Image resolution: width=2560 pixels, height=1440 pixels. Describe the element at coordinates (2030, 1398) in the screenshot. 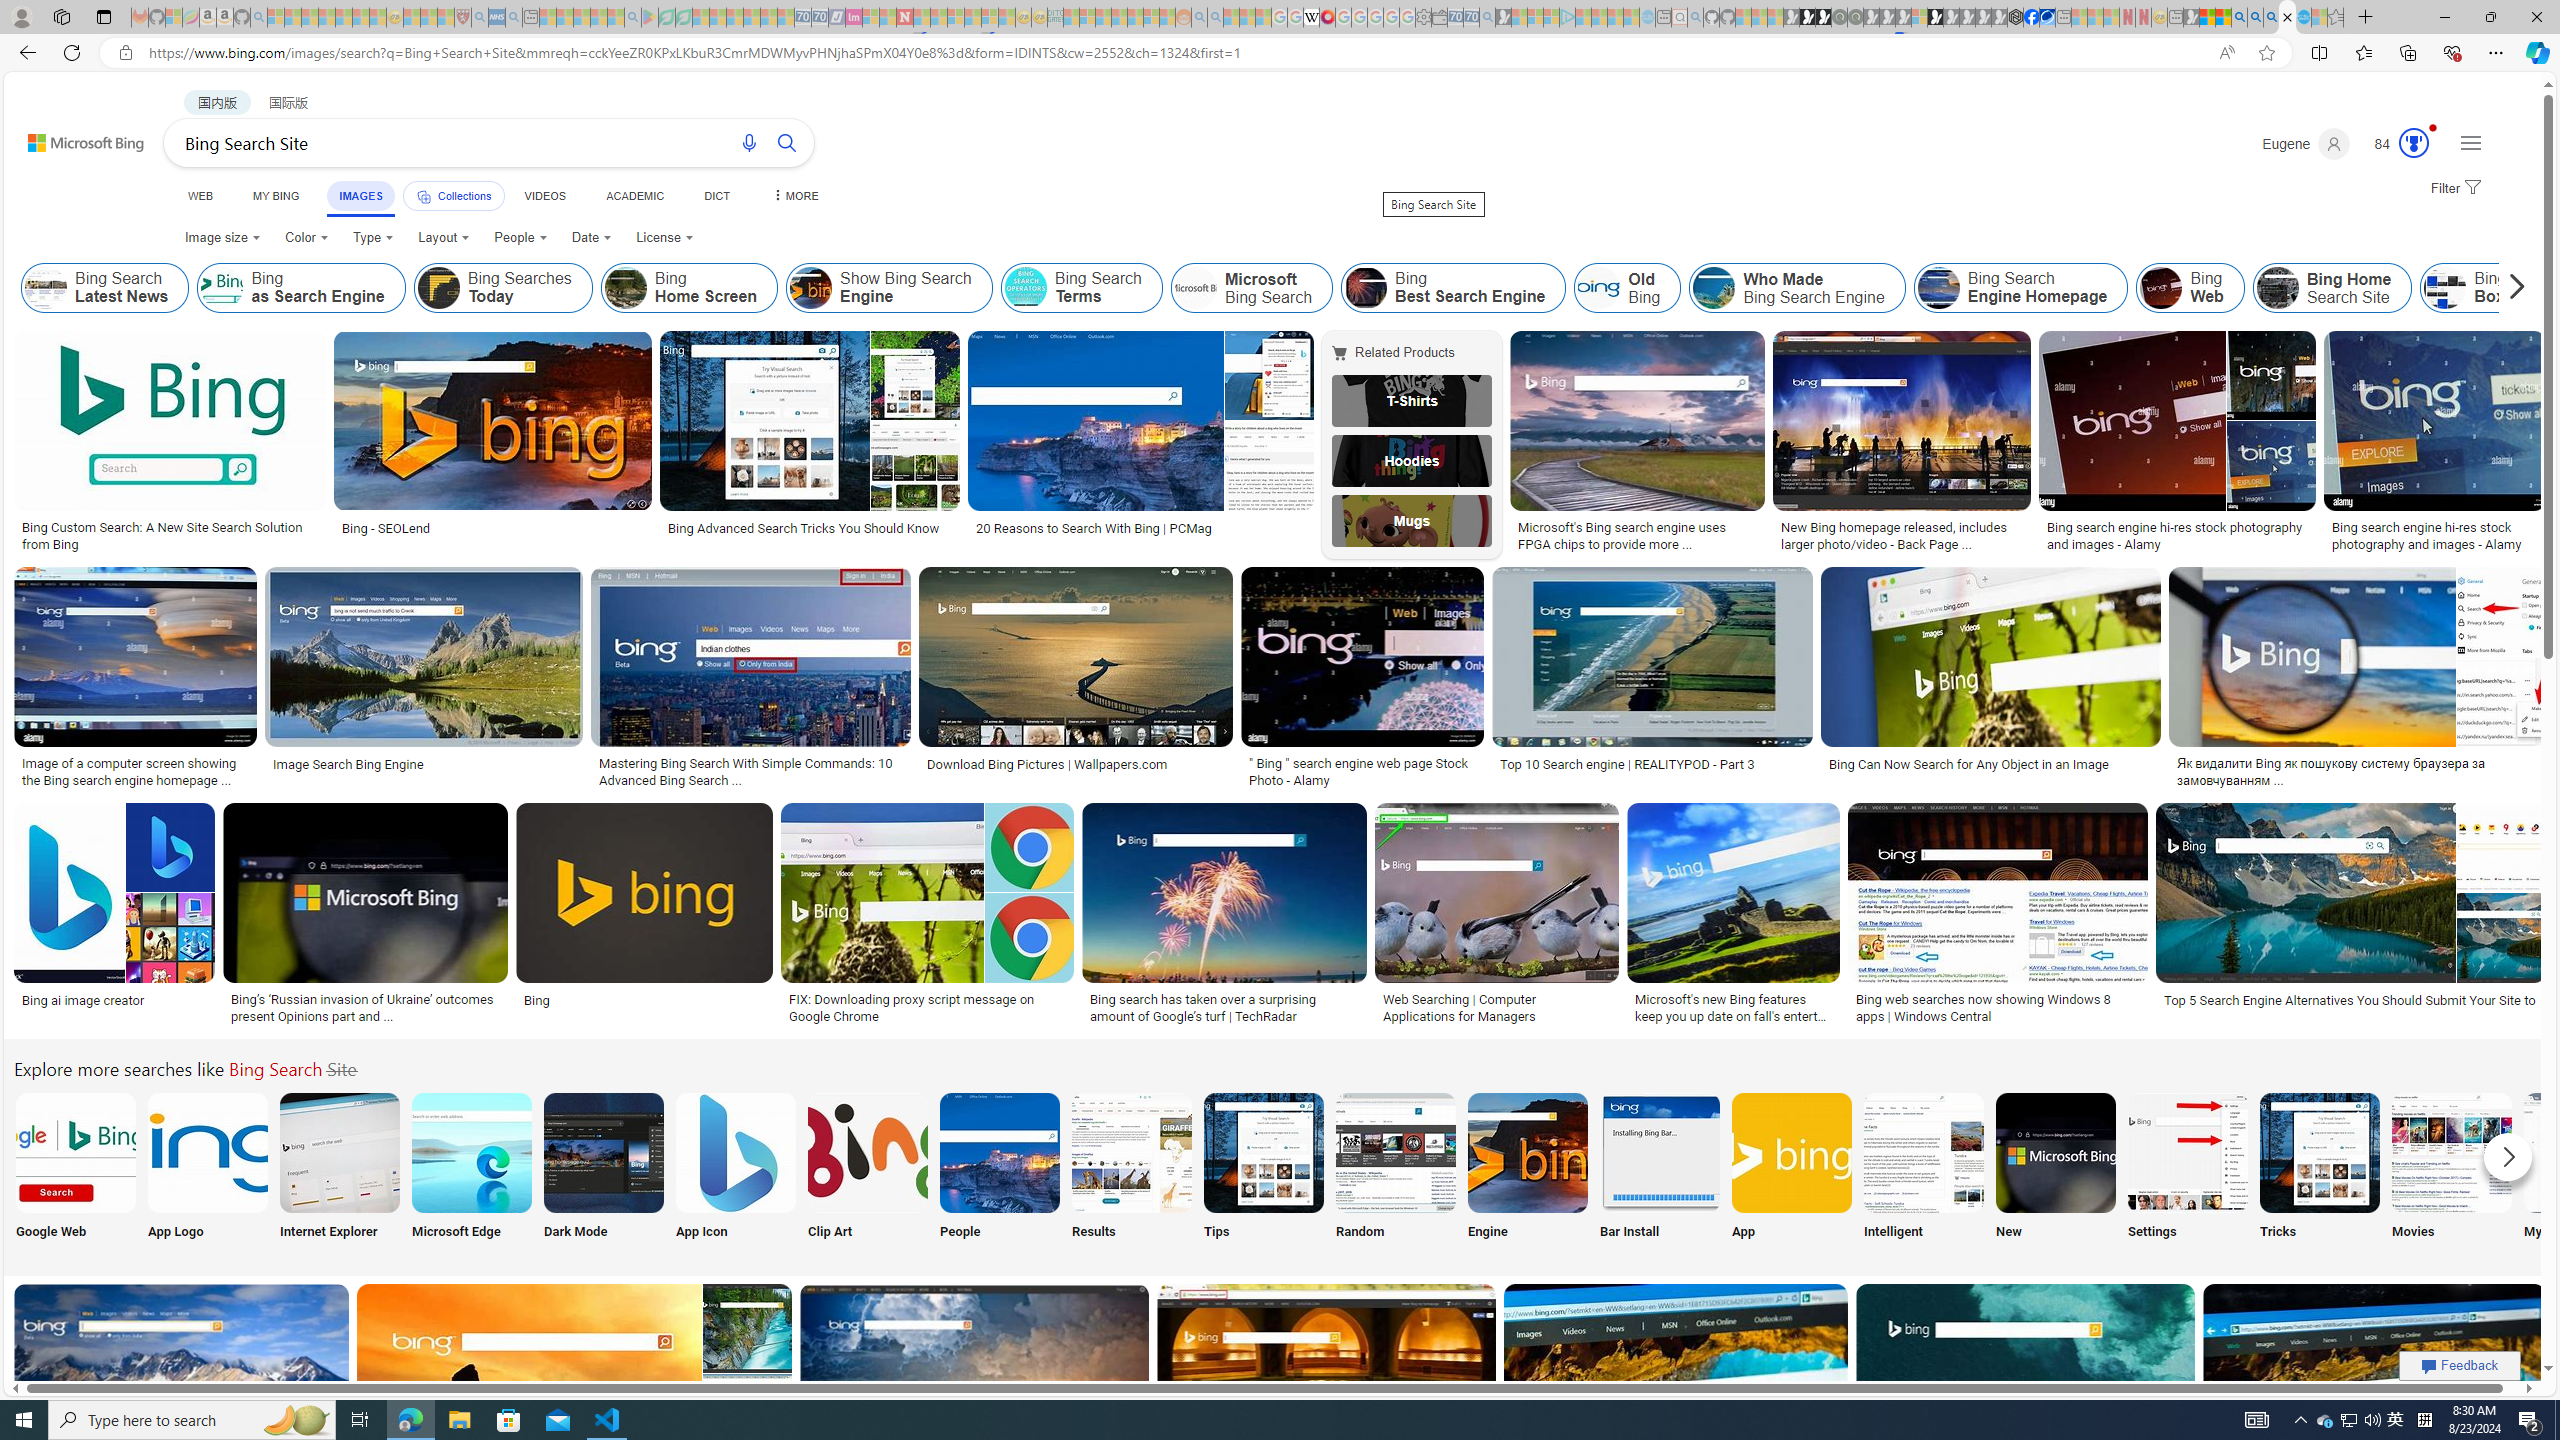

I see `Bing image search gets a redesign, new features - NeowinSave` at that location.